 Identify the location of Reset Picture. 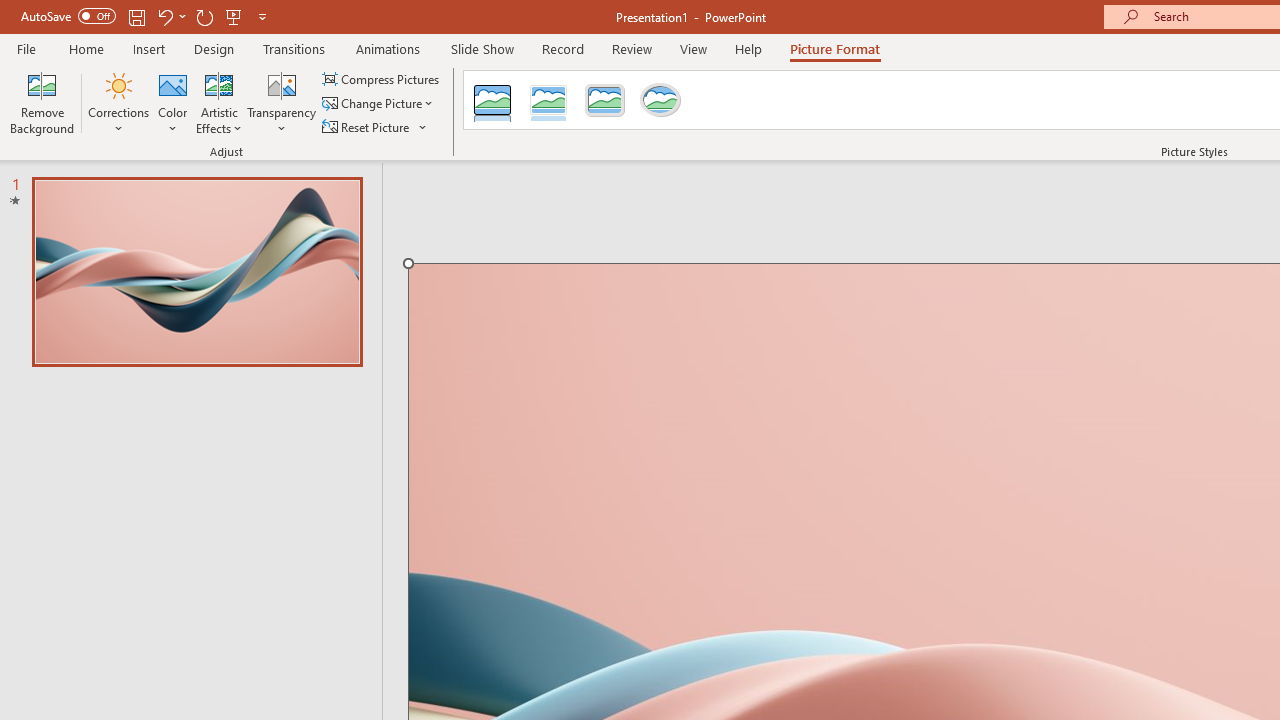
(375, 126).